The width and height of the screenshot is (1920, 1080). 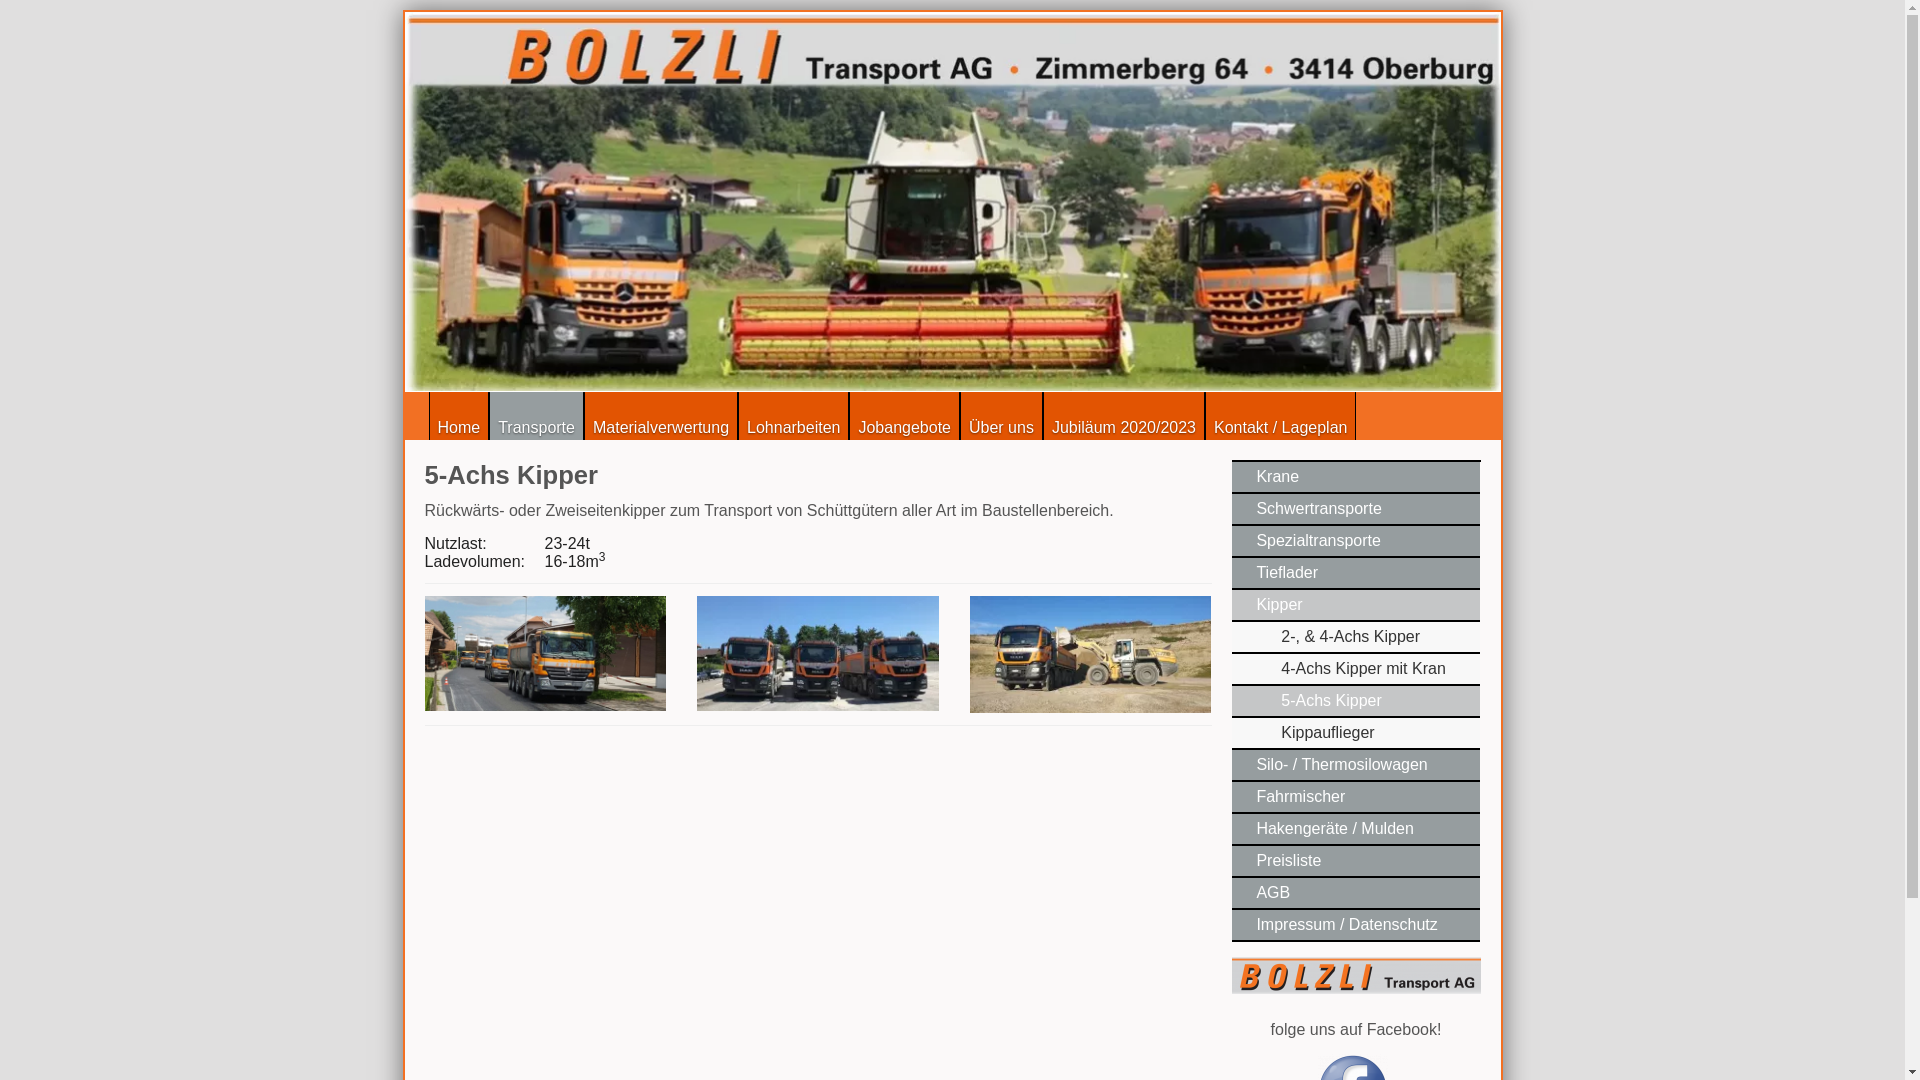 I want to click on Preisliste, so click(x=1356, y=862).